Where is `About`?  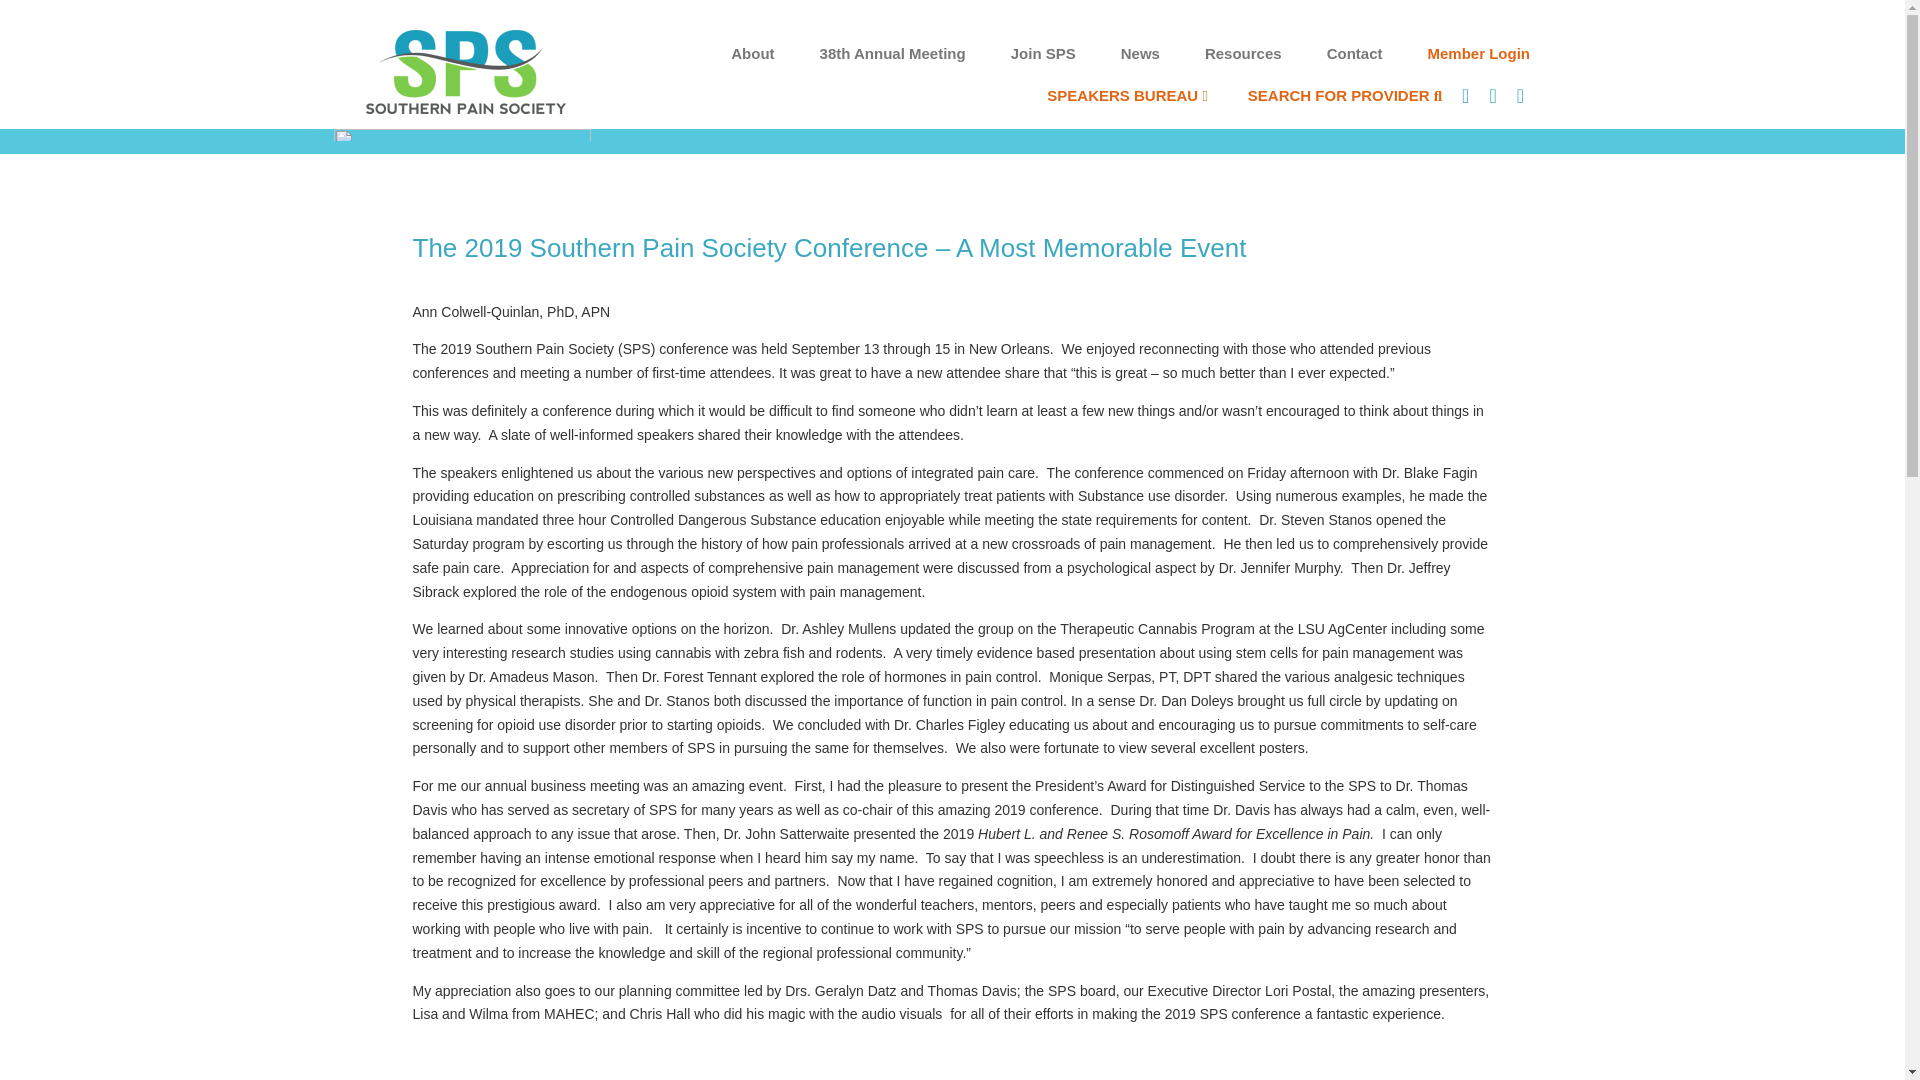 About is located at coordinates (752, 54).